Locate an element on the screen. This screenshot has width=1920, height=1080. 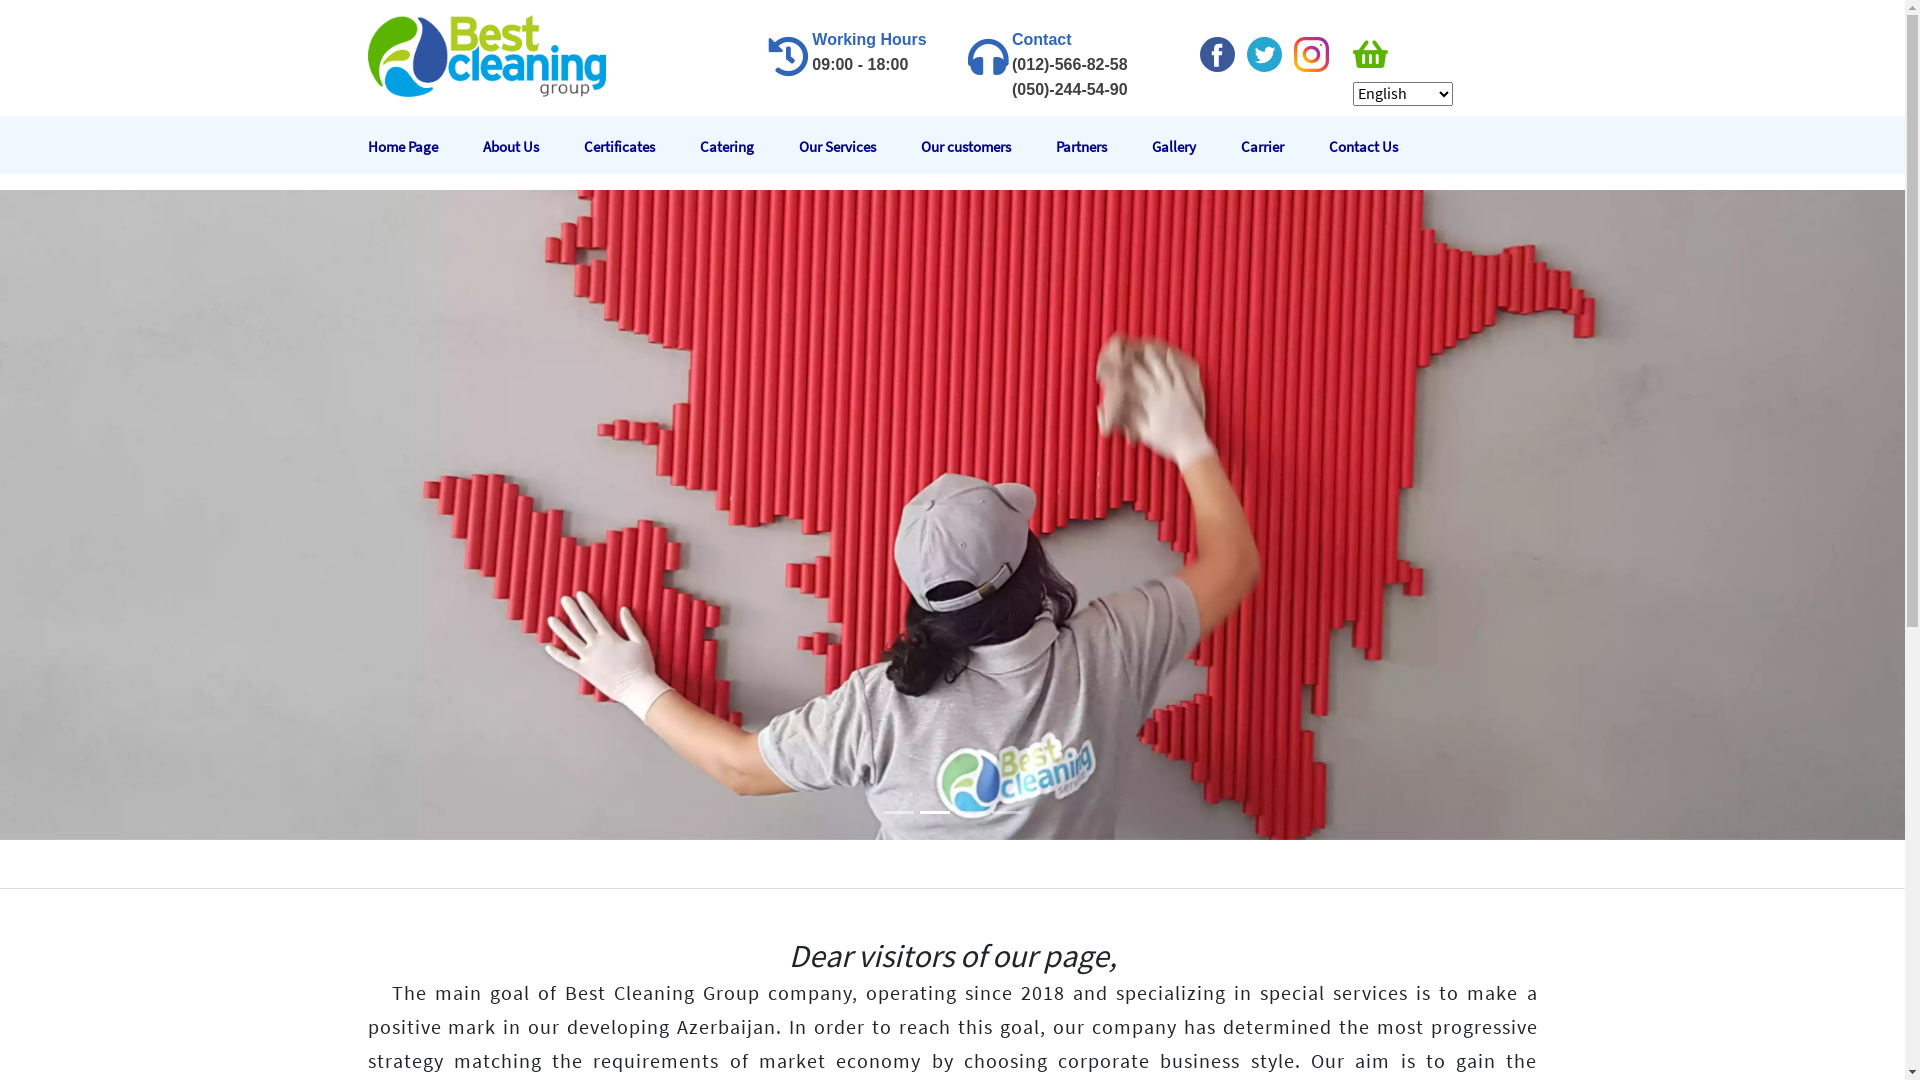
Our Services is located at coordinates (854, 146).